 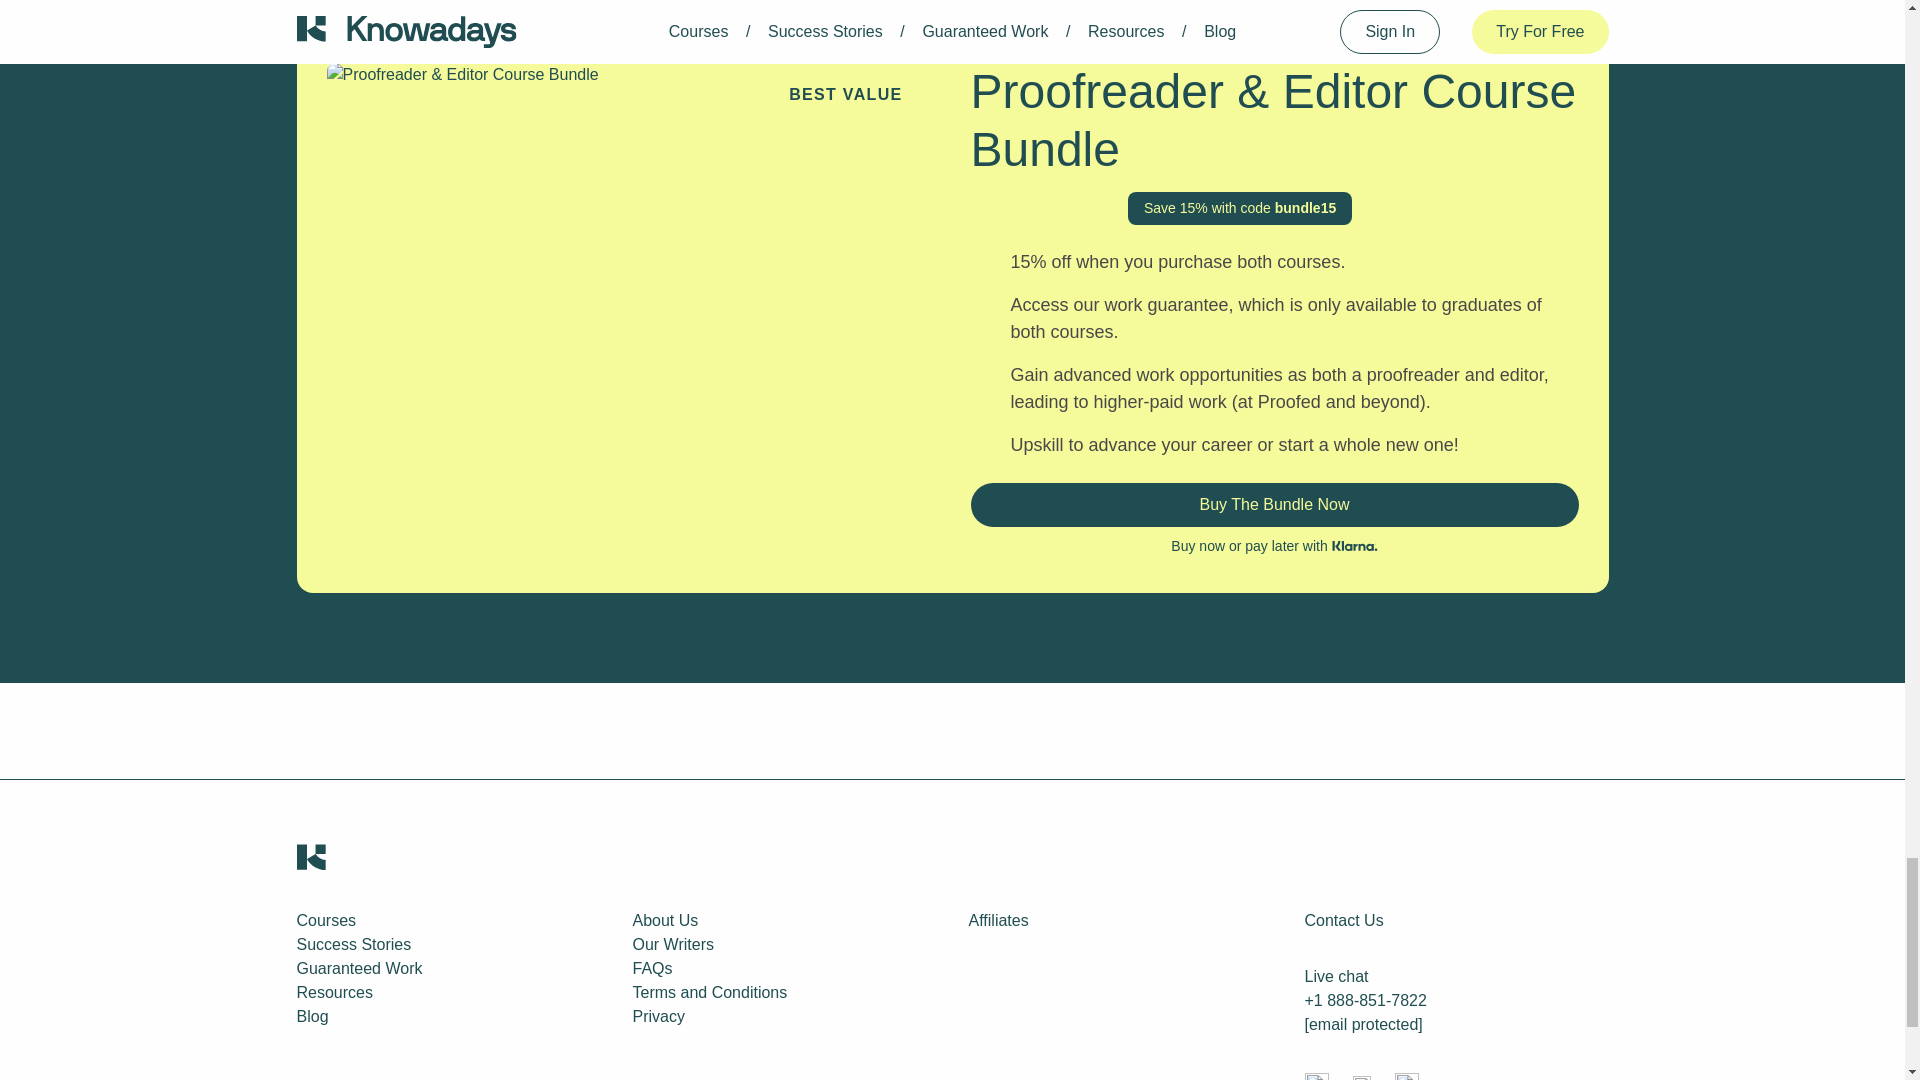 I want to click on Privacy, so click(x=657, y=1016).